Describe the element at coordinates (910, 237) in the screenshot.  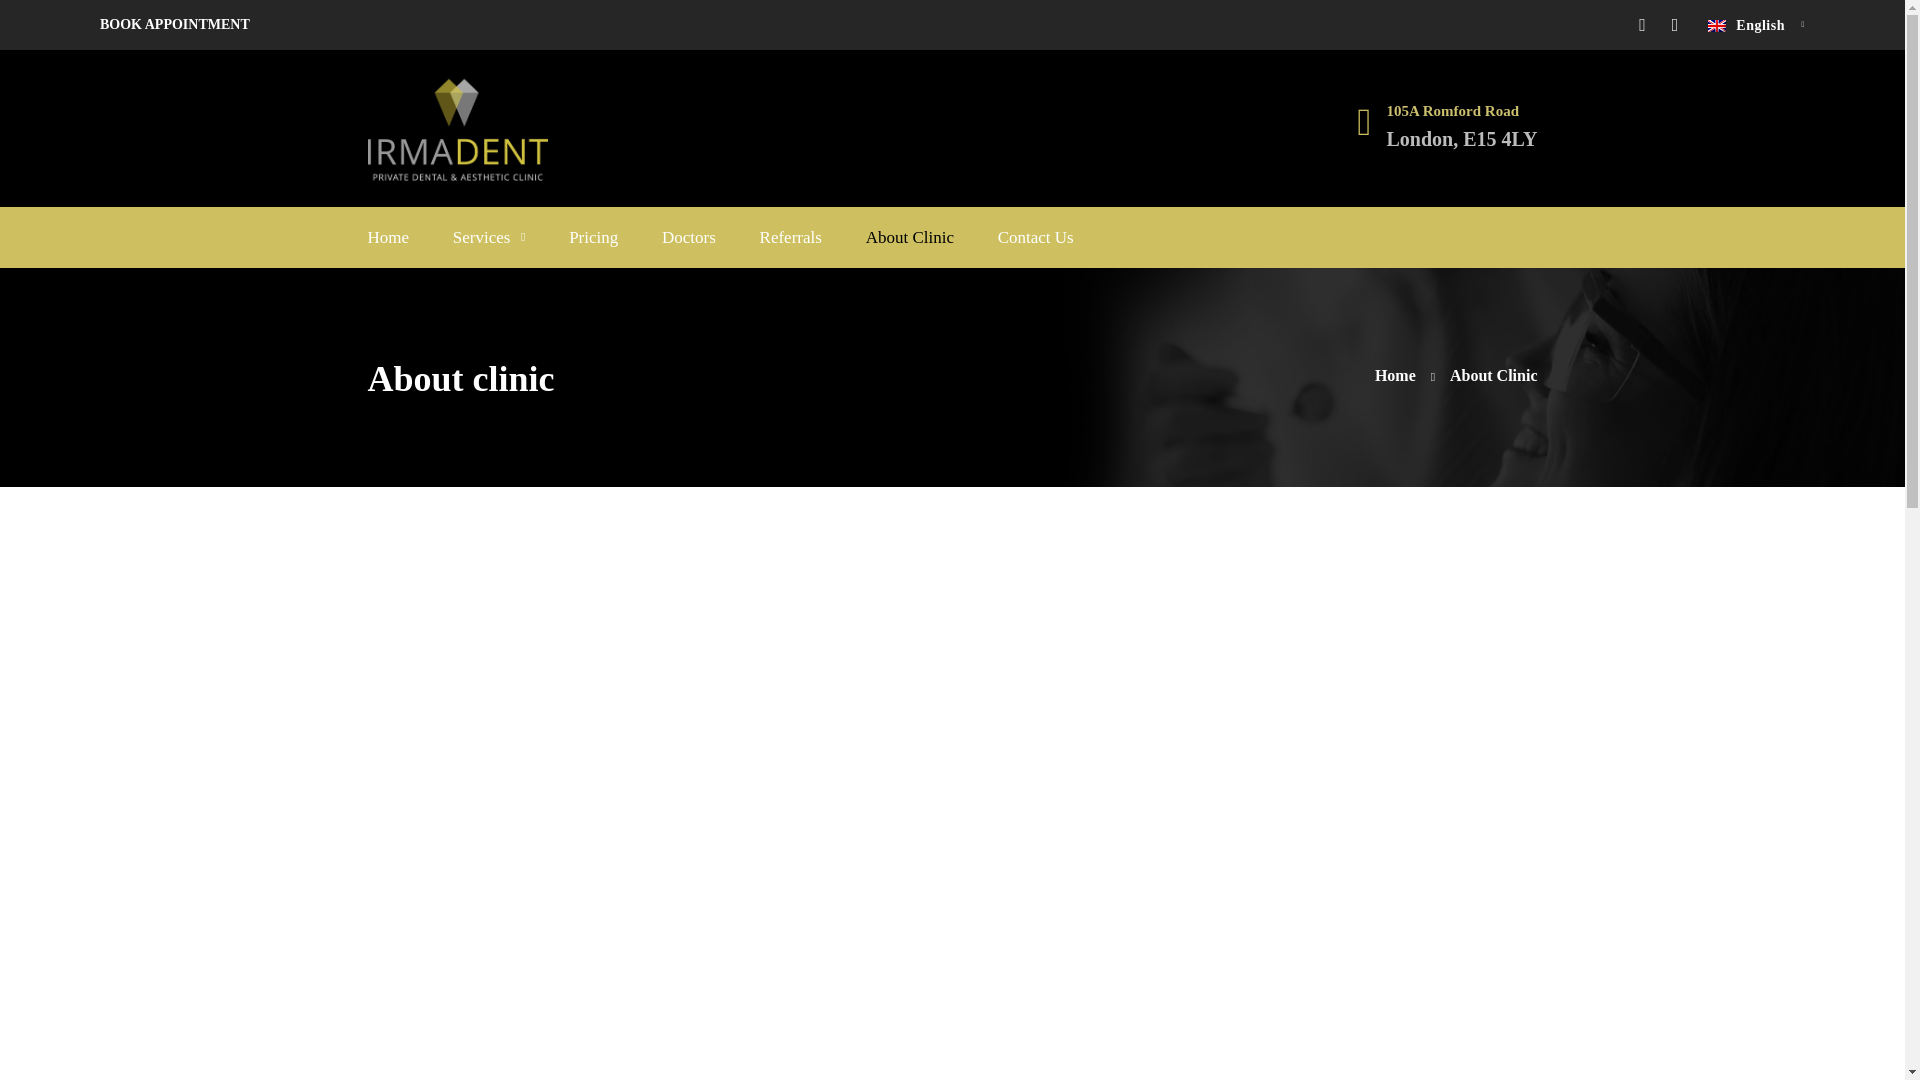
I see `About Clinic` at that location.